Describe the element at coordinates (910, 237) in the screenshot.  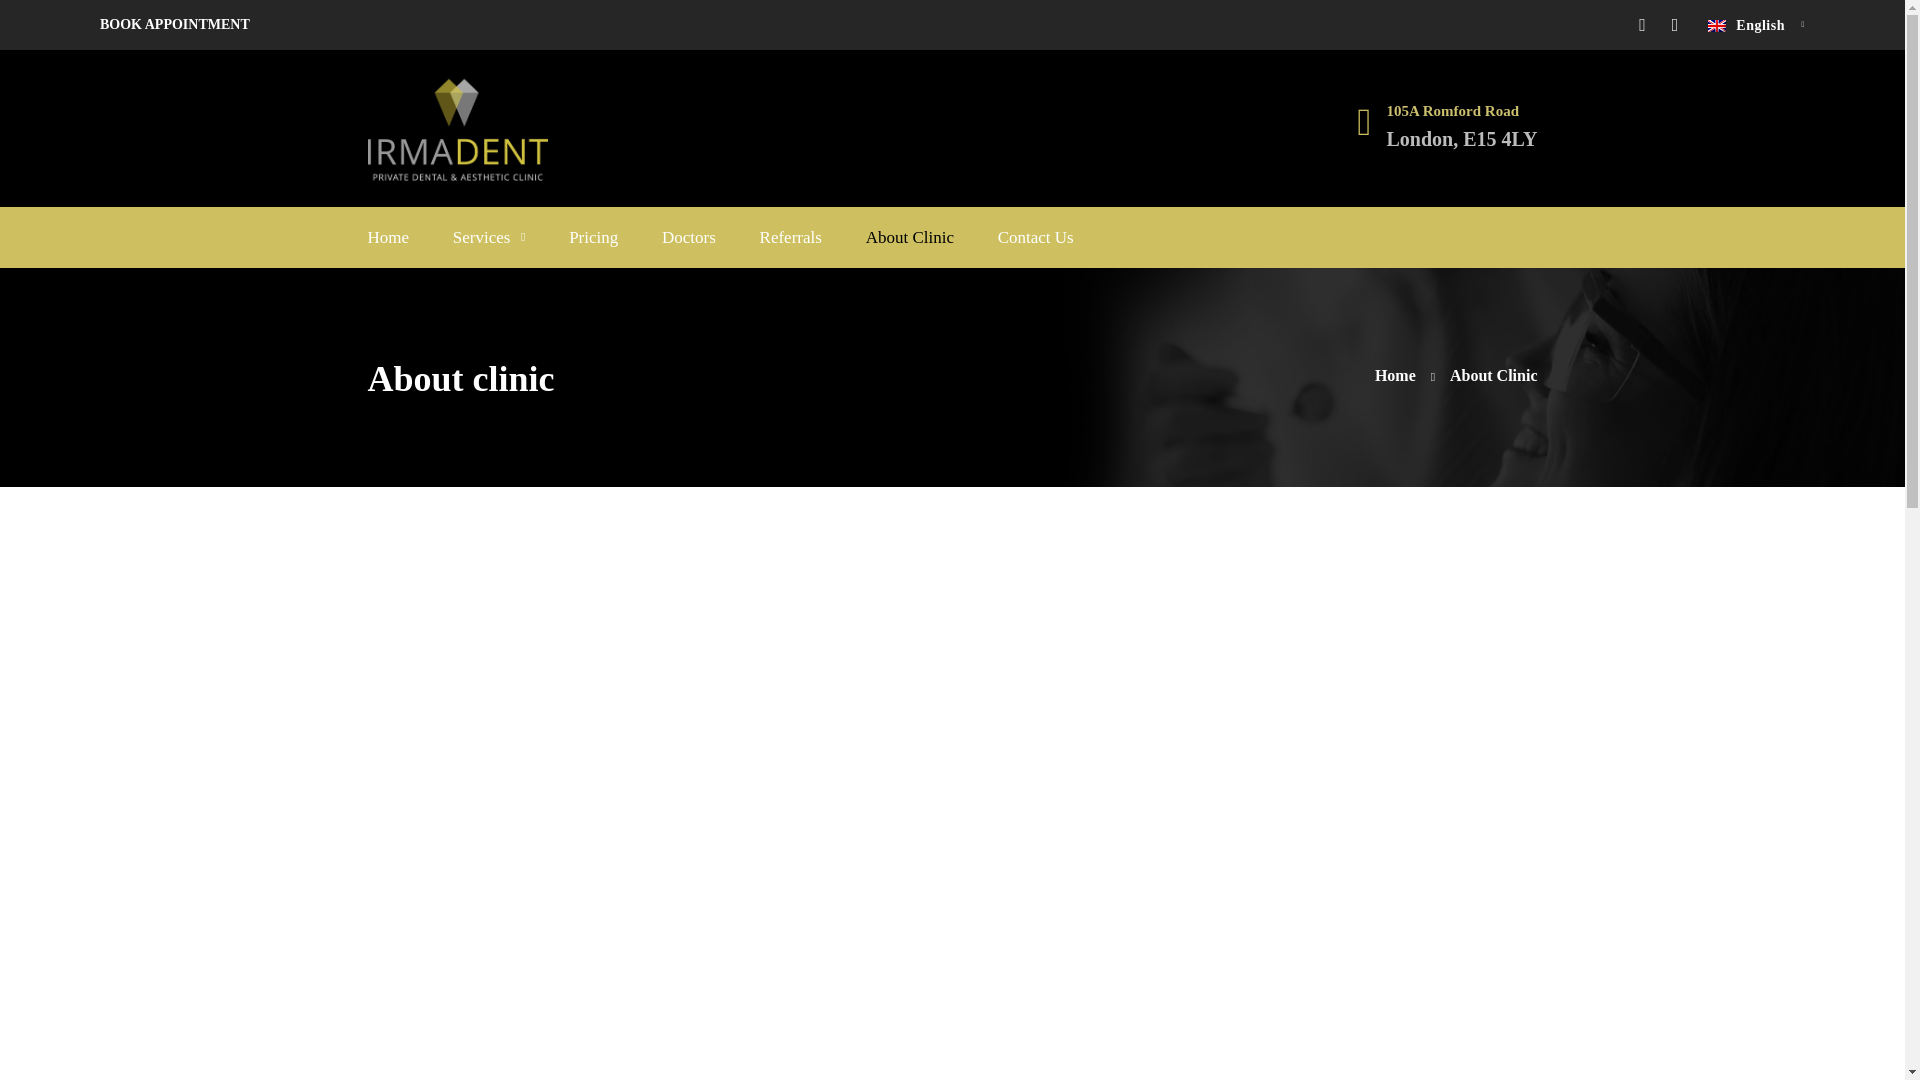
I see `About Clinic` at that location.